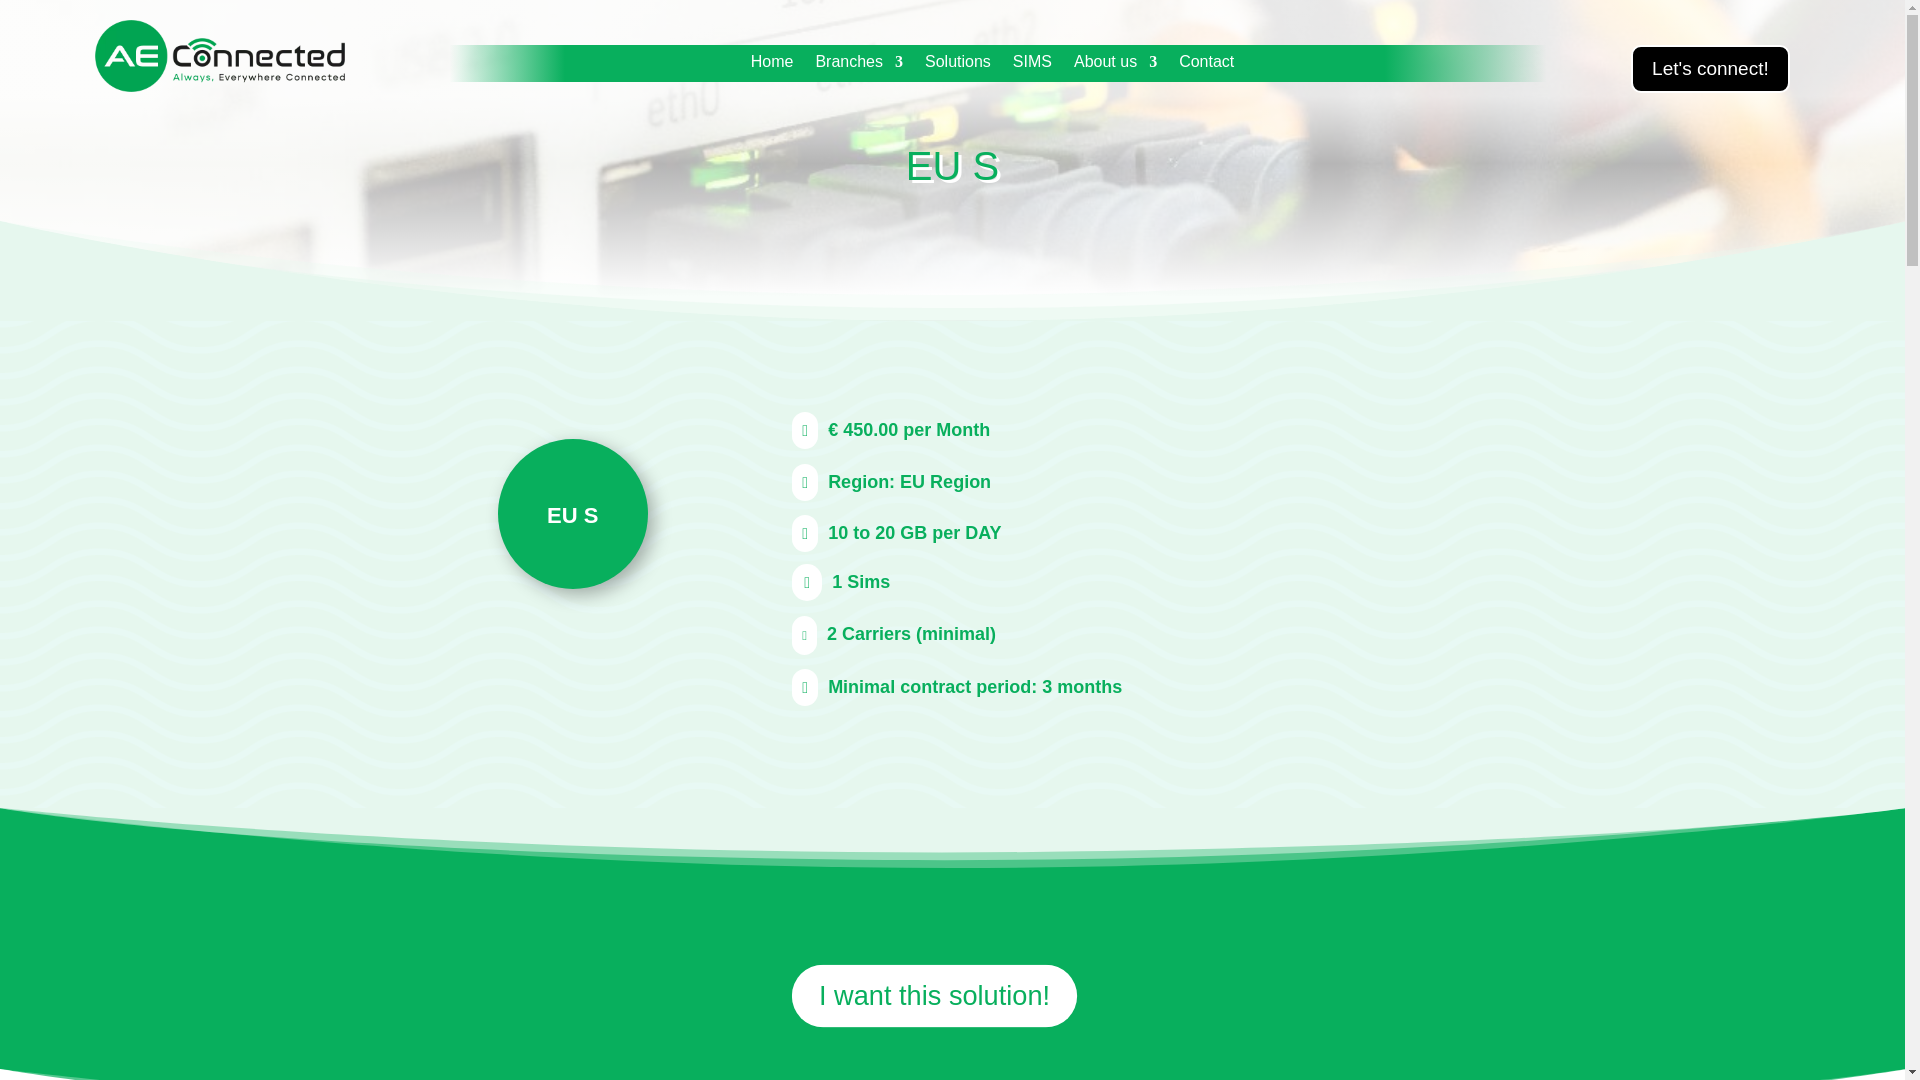 The width and height of the screenshot is (1920, 1080). Describe the element at coordinates (1032, 66) in the screenshot. I see `SIMS` at that location.